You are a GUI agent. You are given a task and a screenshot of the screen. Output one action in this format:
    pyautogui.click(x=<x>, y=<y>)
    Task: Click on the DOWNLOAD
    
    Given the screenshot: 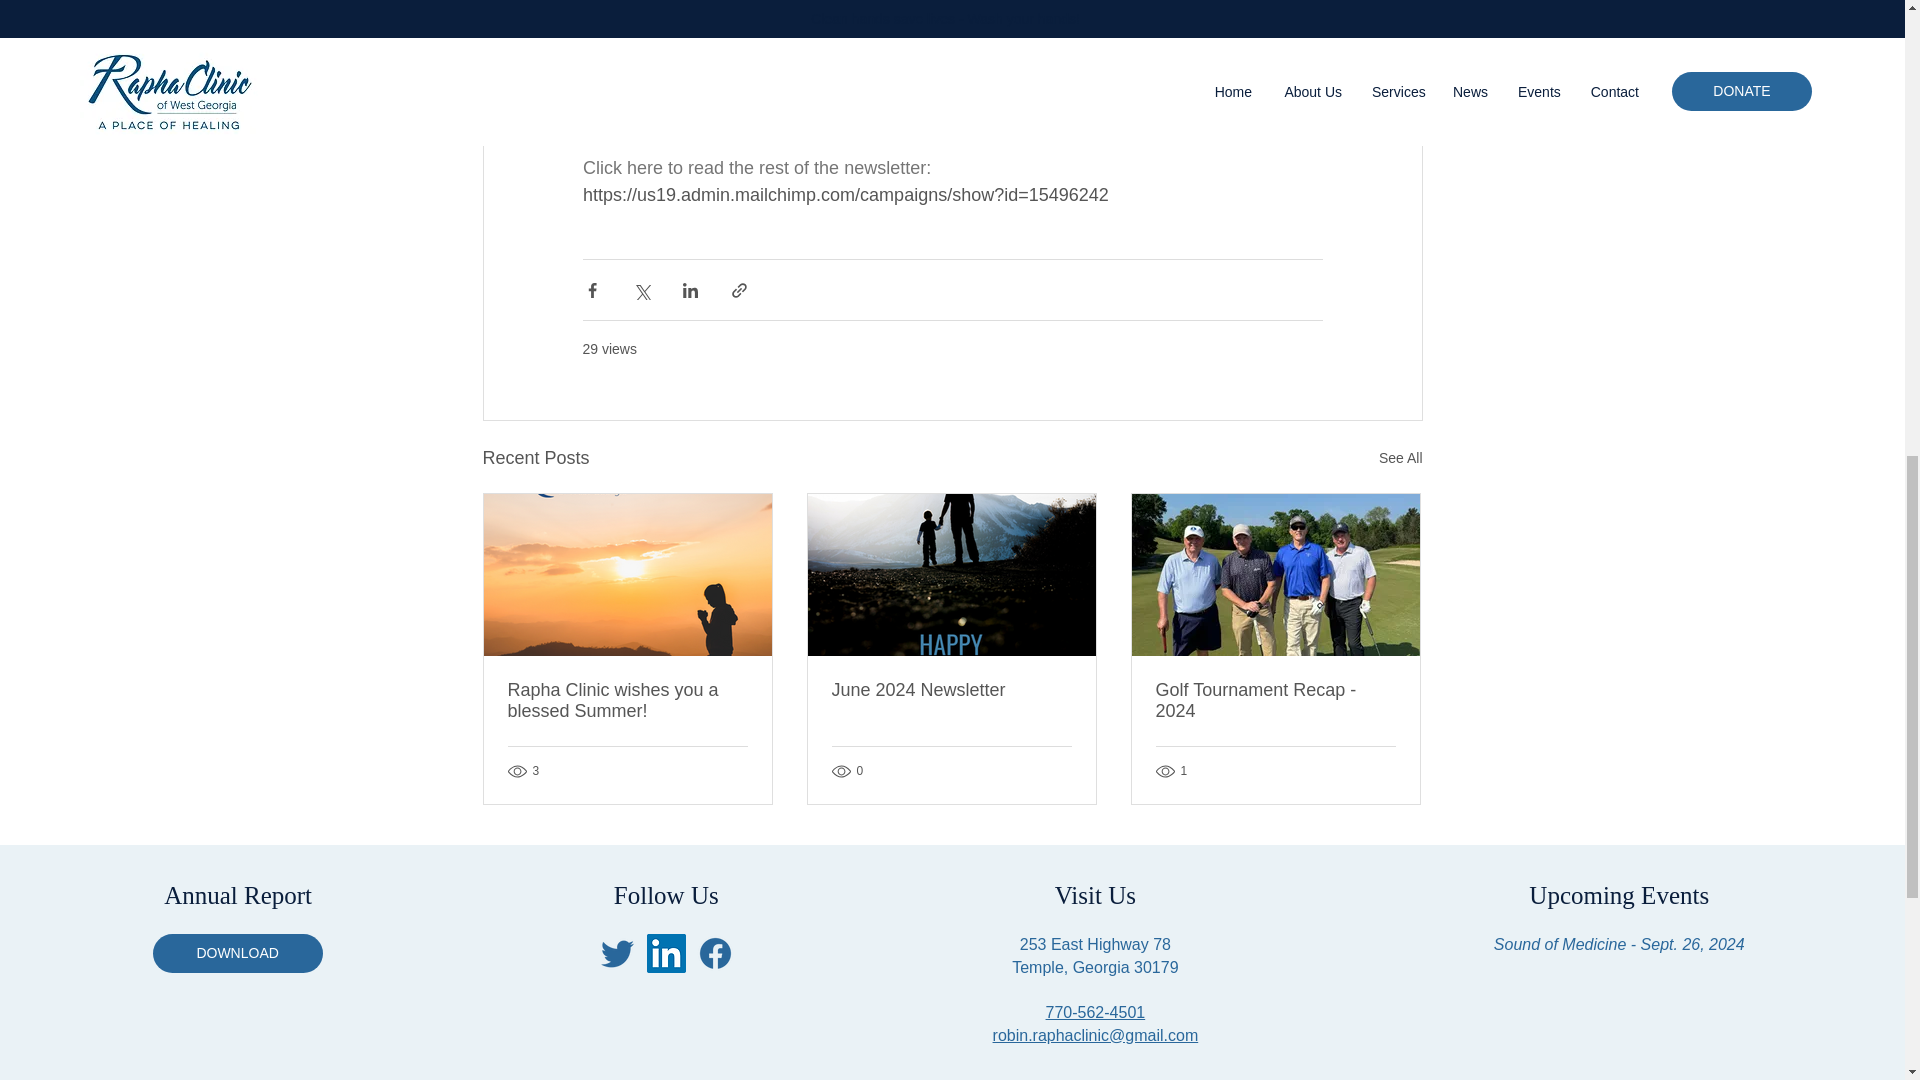 What is the action you would take?
    pyautogui.click(x=238, y=954)
    